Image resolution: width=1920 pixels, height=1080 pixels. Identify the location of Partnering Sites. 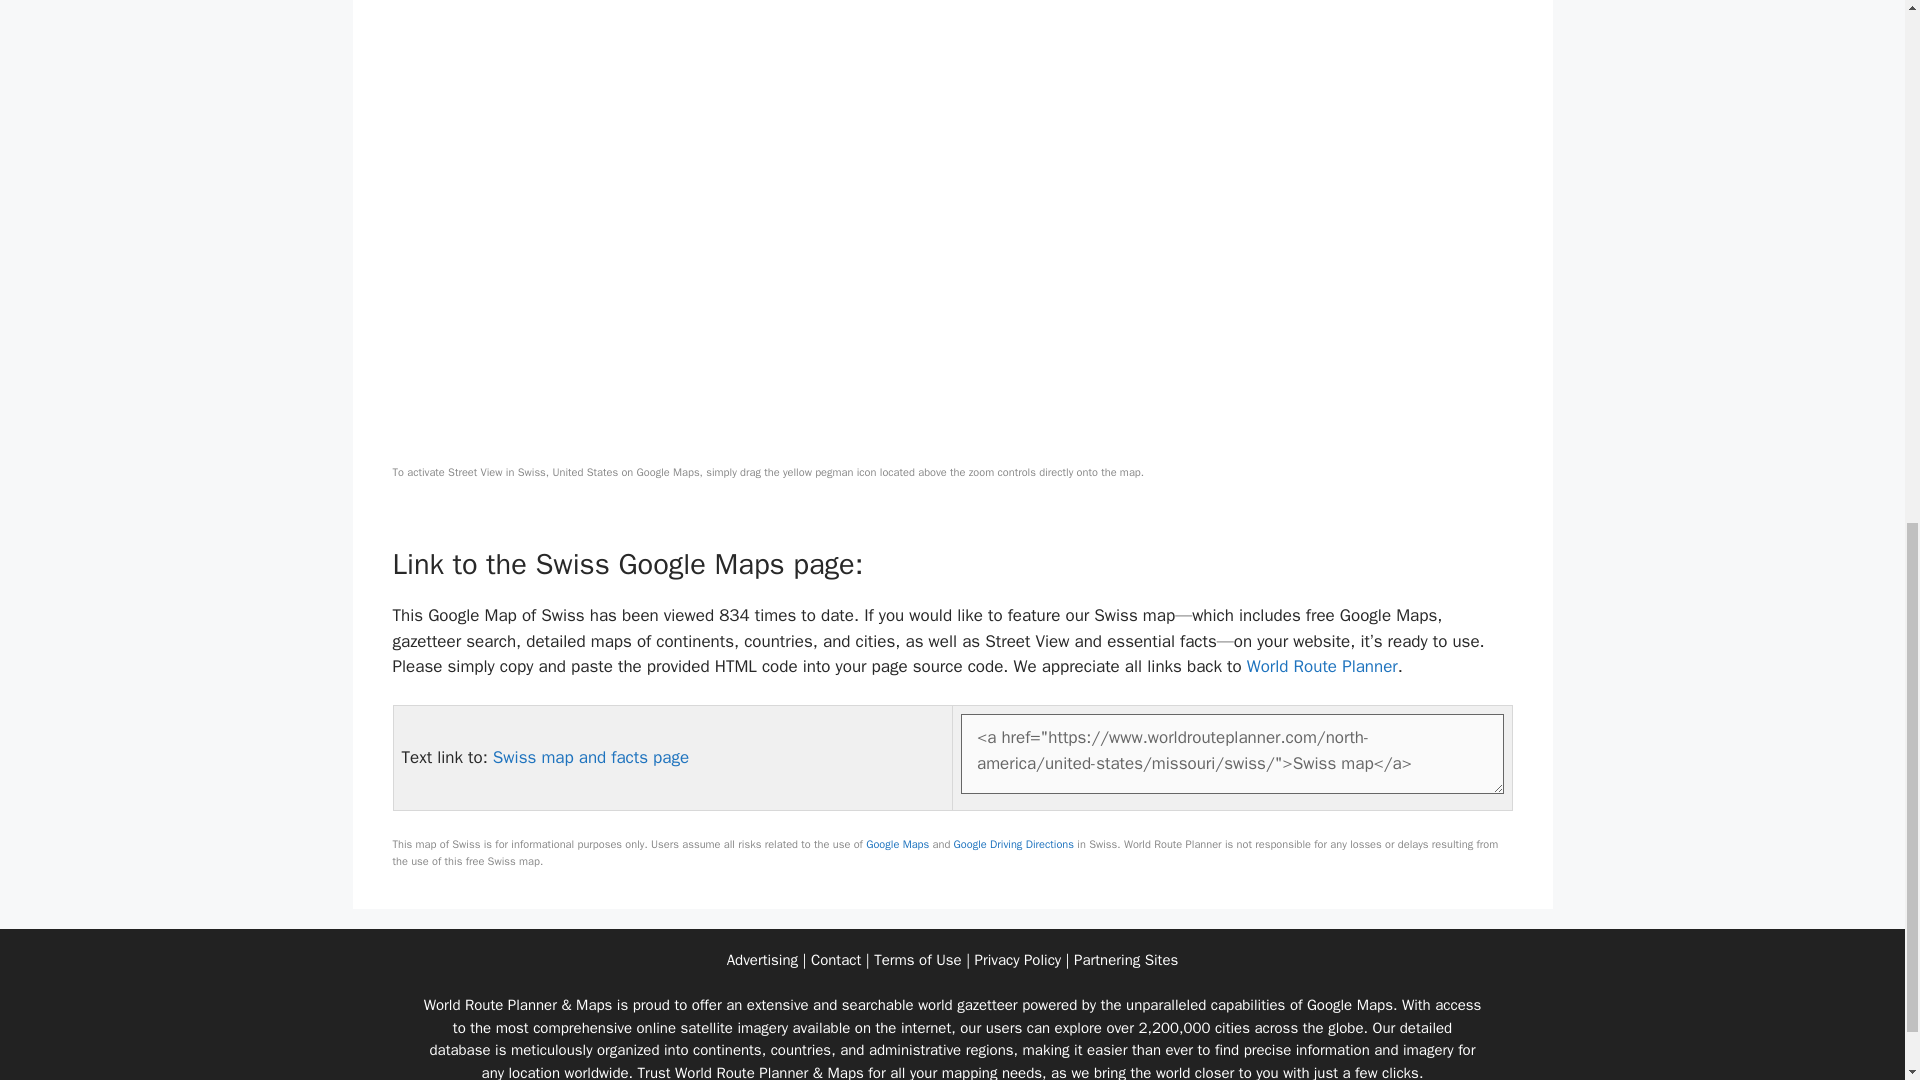
(1126, 960).